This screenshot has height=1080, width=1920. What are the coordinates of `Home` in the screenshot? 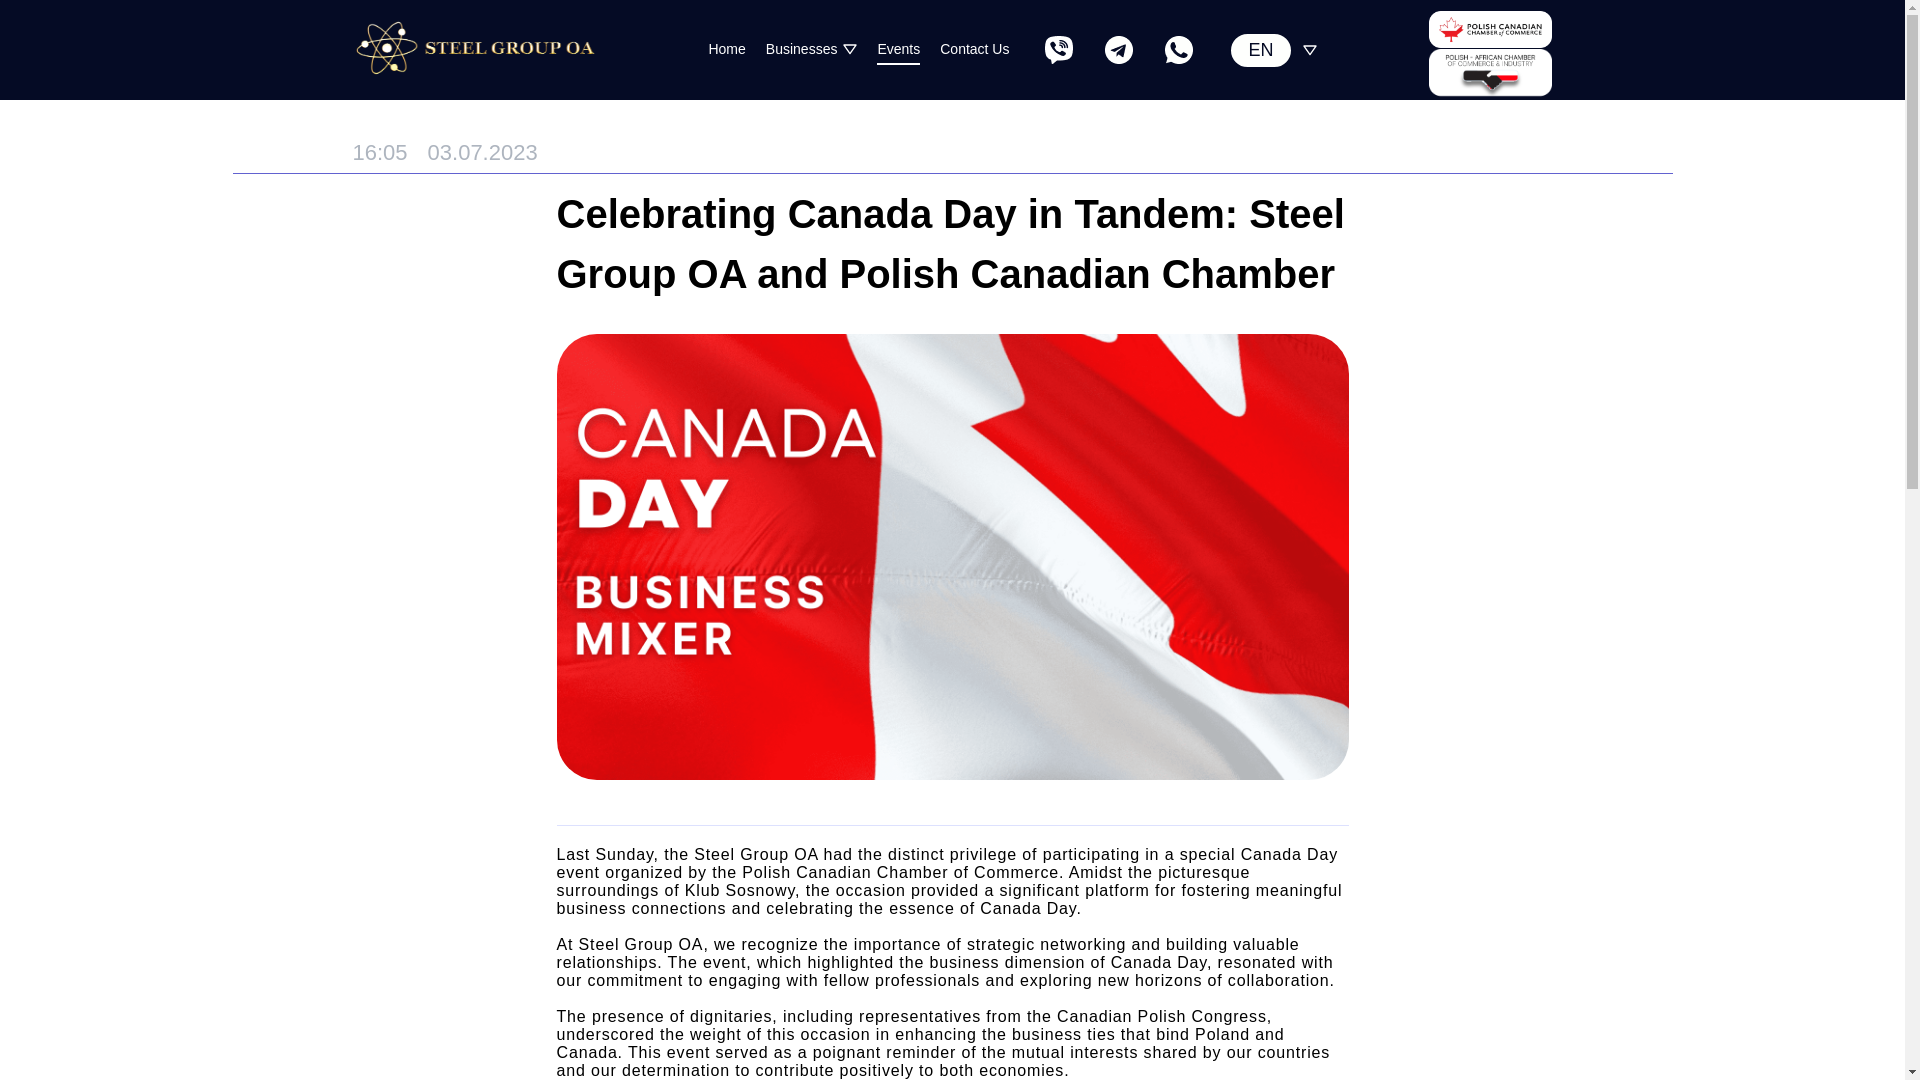 It's located at (726, 49).